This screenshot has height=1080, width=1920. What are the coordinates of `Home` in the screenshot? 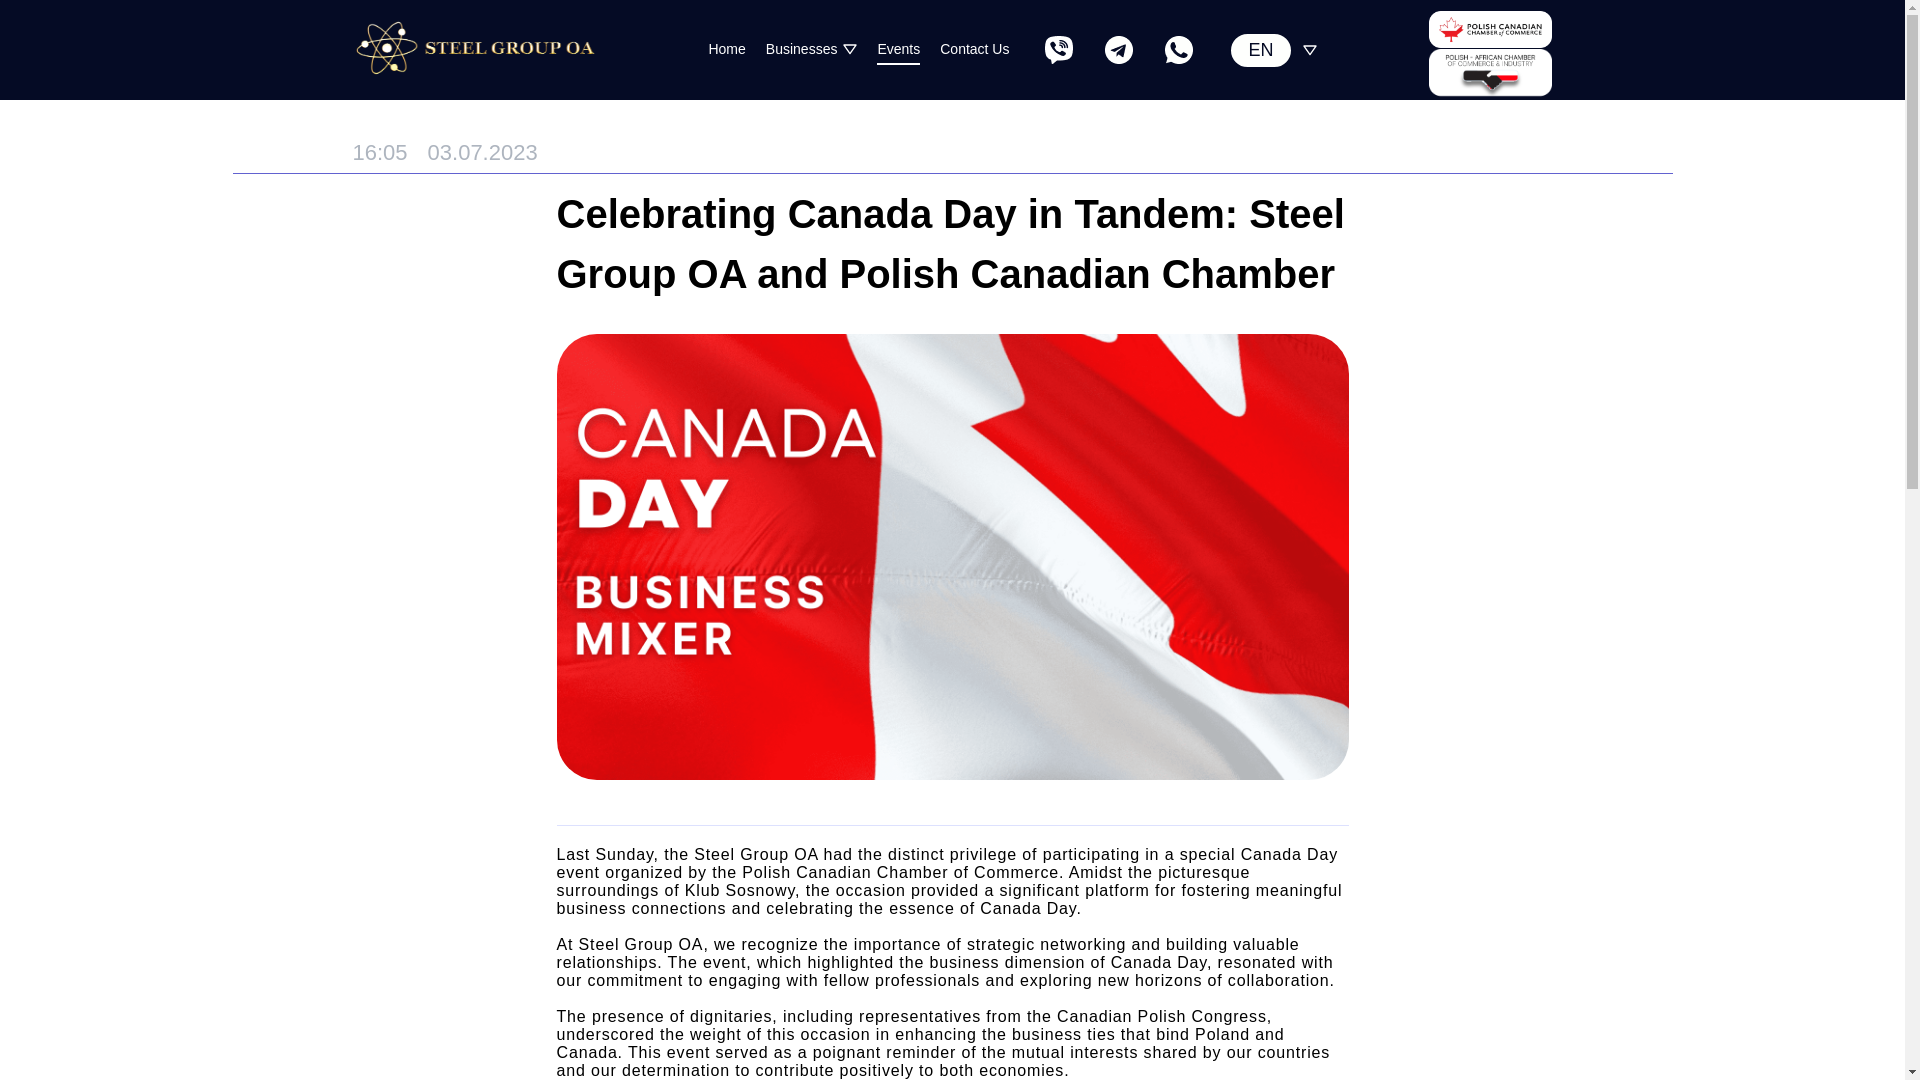 It's located at (726, 49).